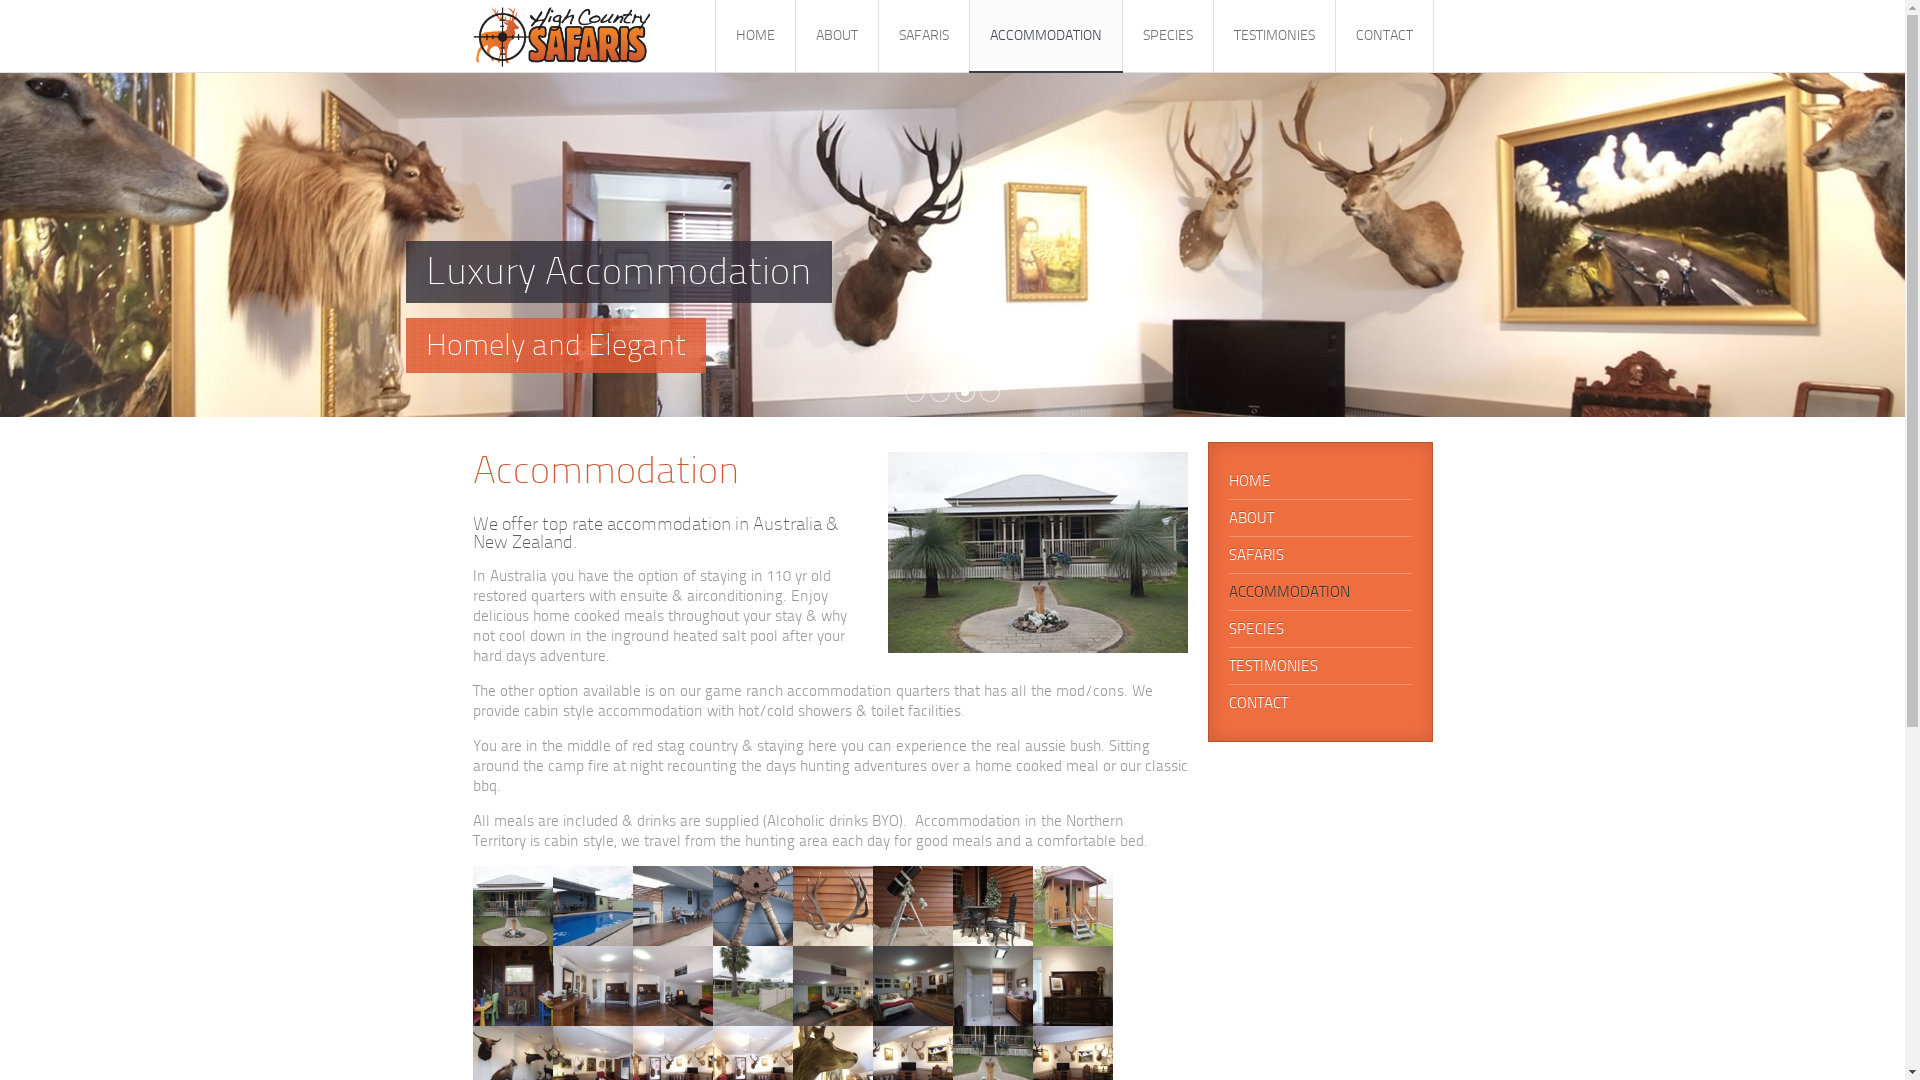 Image resolution: width=1920 pixels, height=1080 pixels. I want to click on SAFARIS, so click(1320, 555).